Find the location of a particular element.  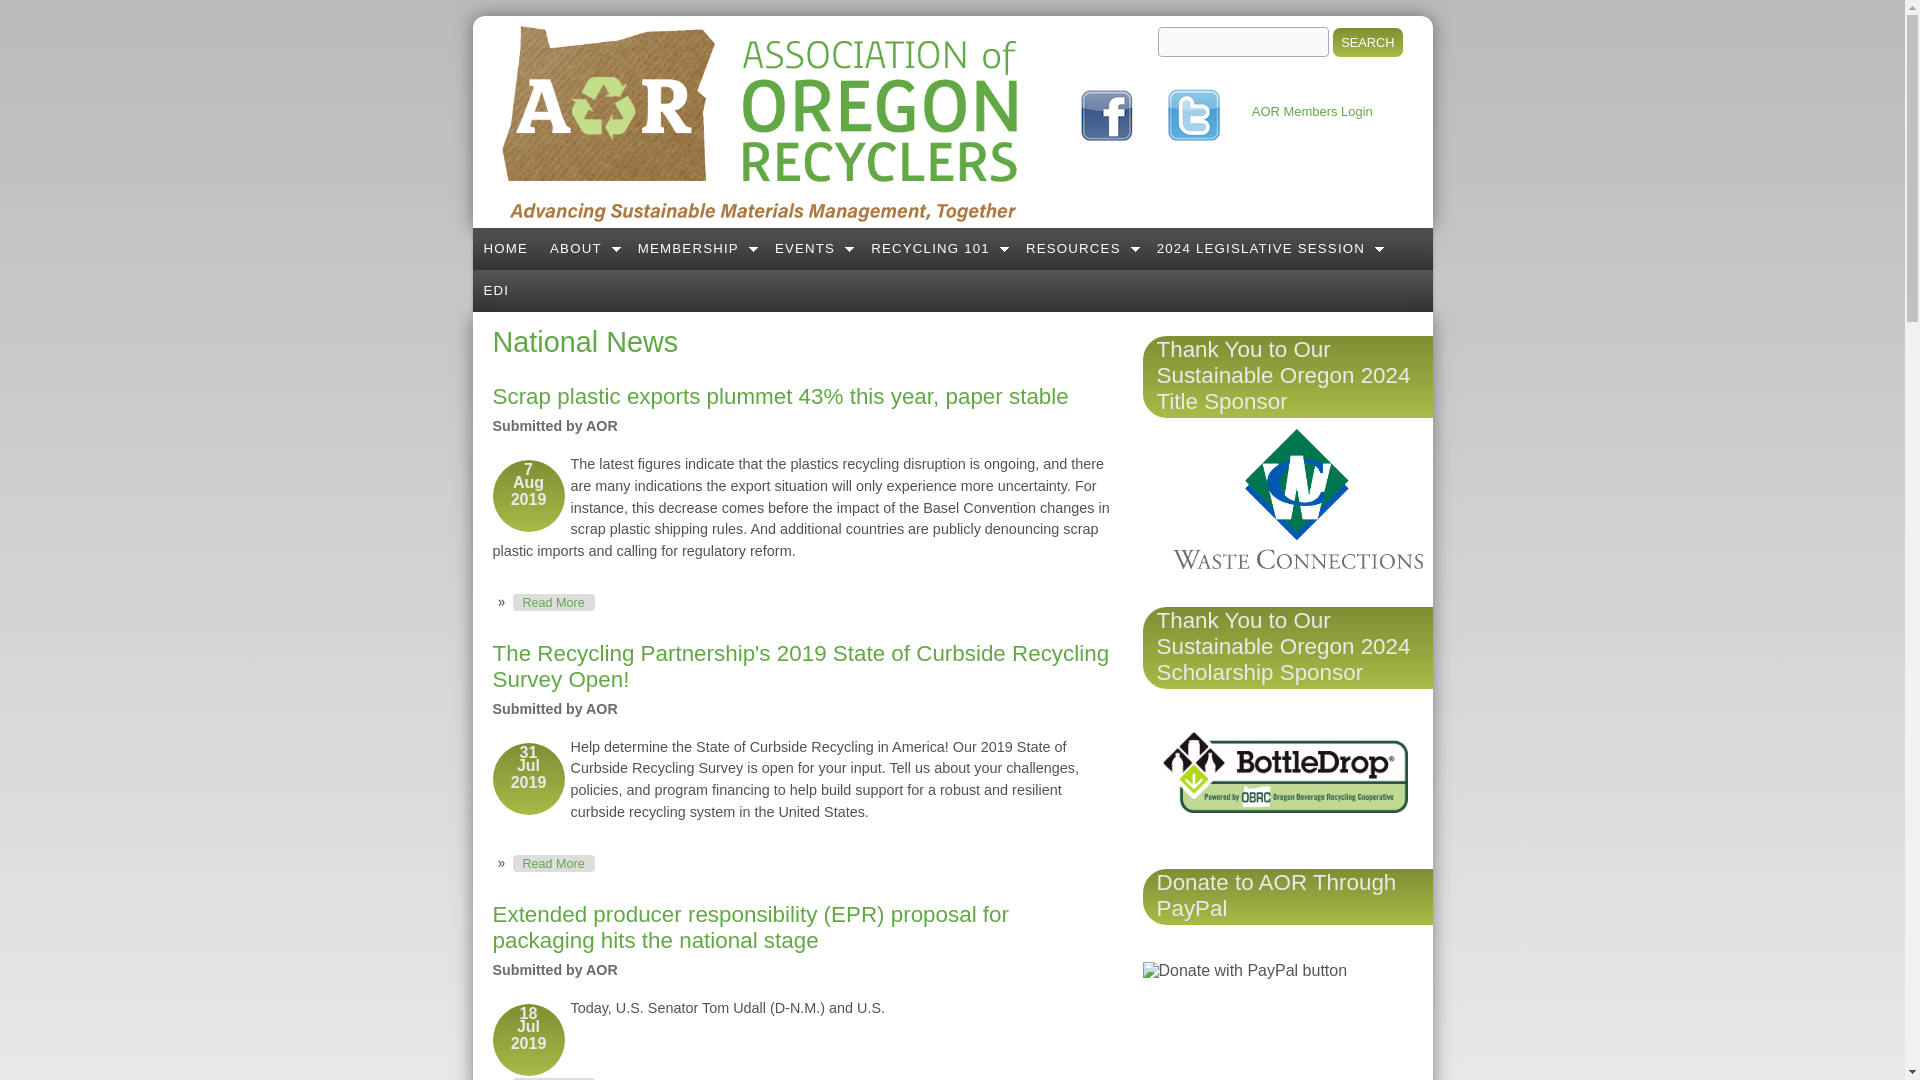

Search is located at coordinates (1366, 42).